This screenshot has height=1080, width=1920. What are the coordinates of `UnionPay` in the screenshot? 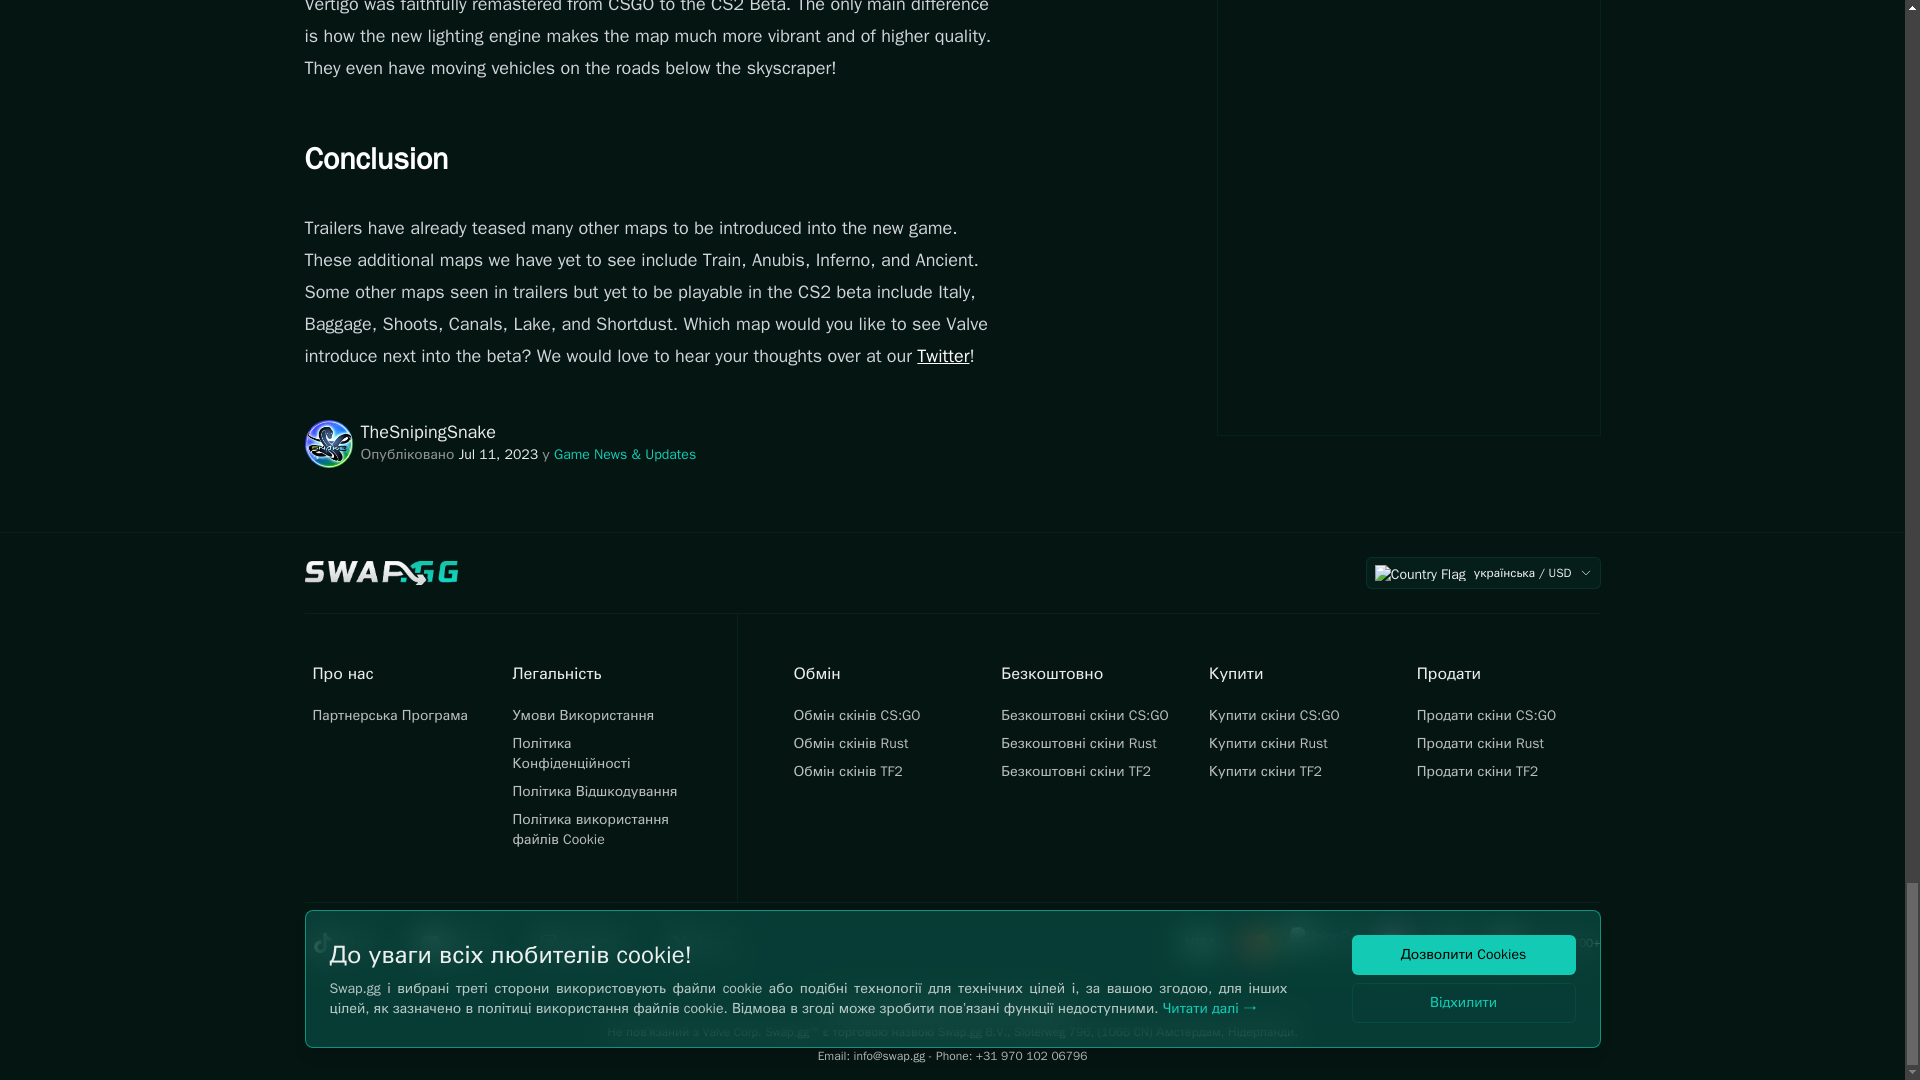 It's located at (1326, 942).